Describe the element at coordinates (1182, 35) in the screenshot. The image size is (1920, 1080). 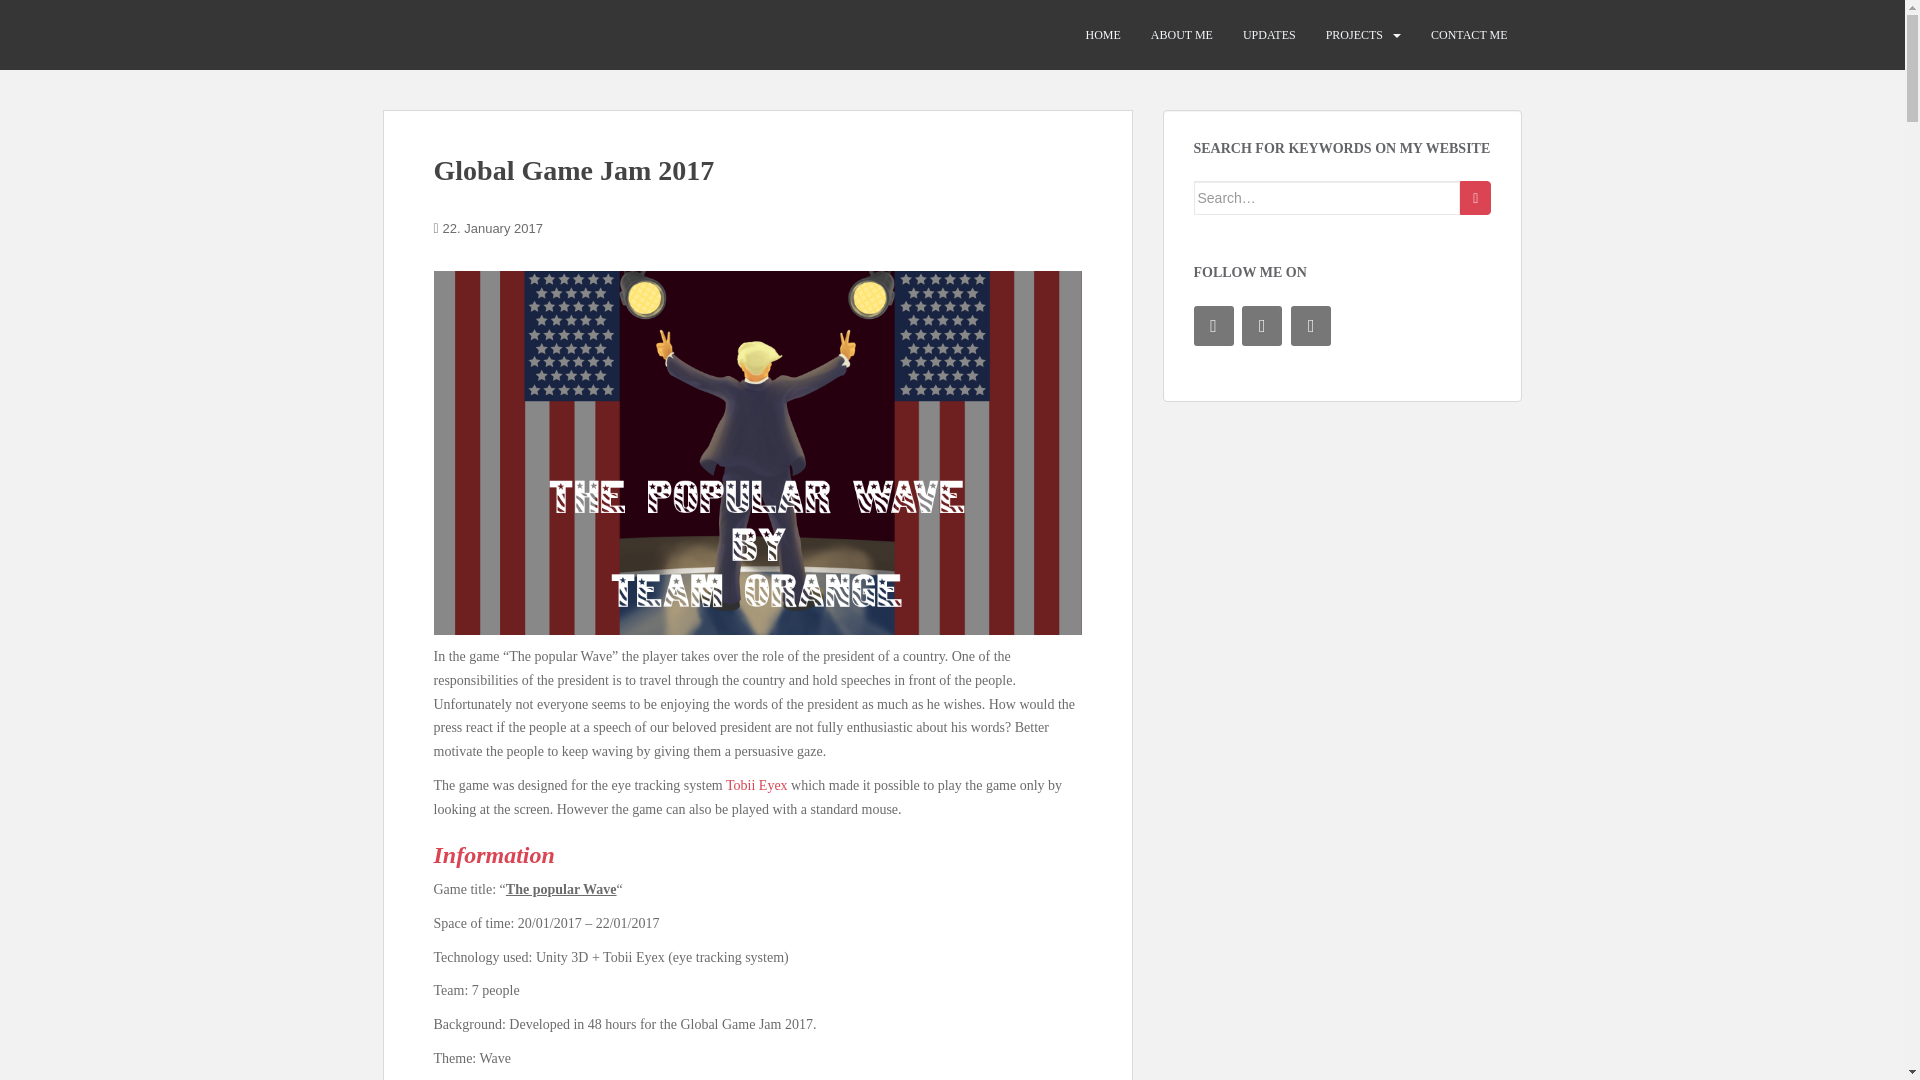
I see `ABOUT ME` at that location.